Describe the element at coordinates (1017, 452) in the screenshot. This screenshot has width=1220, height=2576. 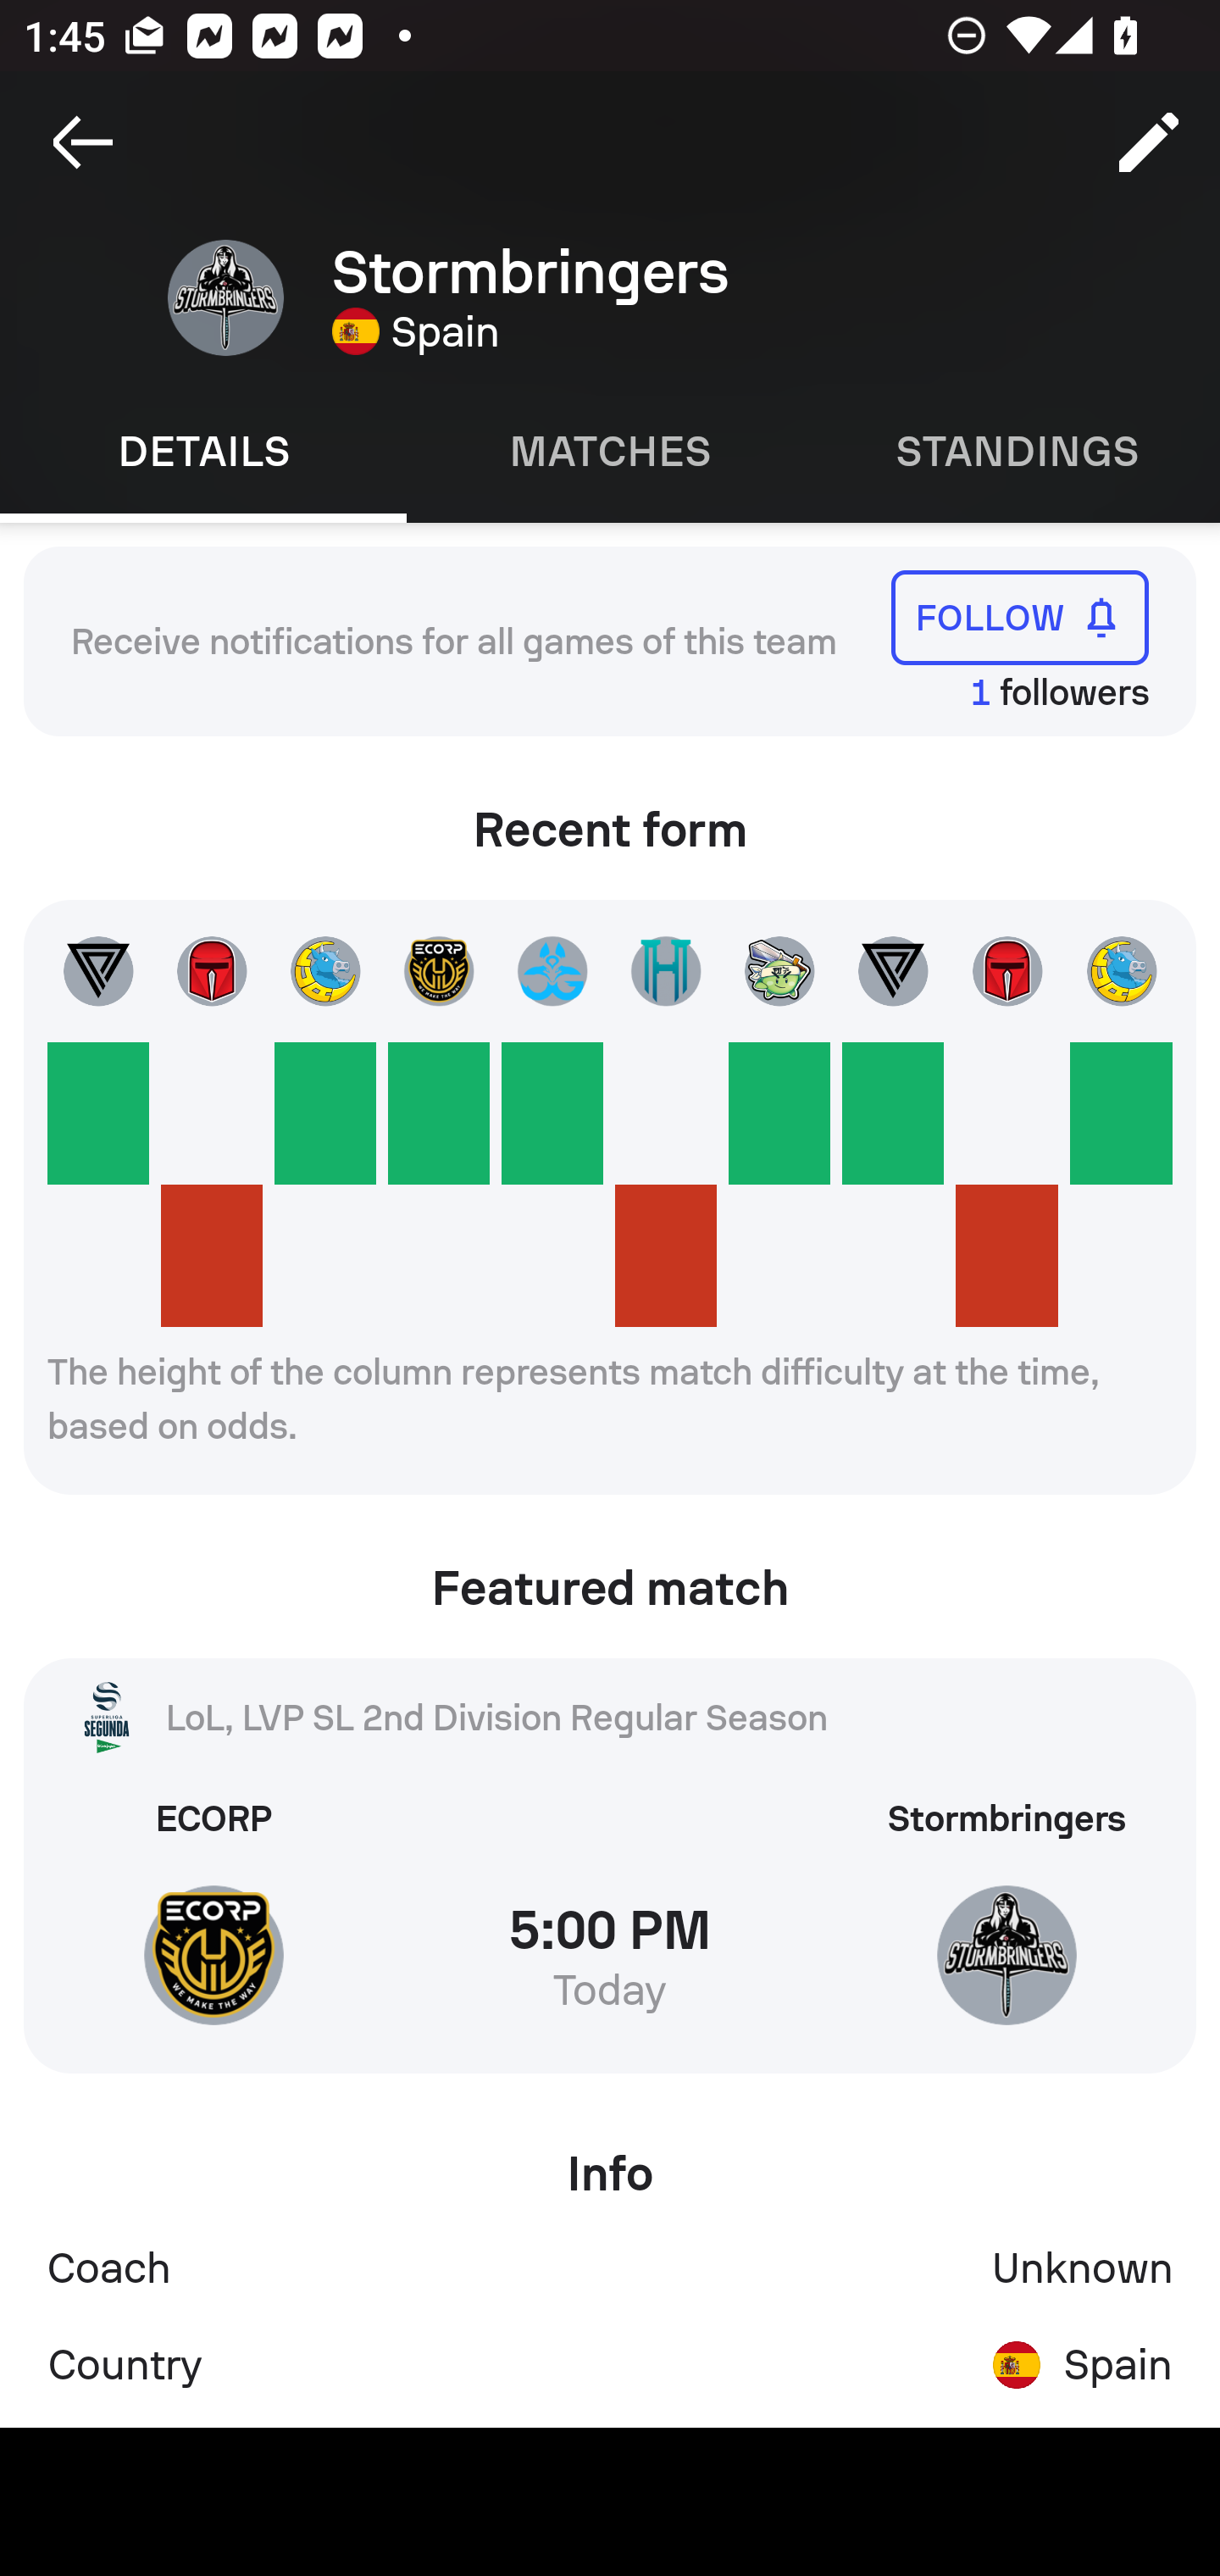
I see `Standings STANDINGS` at that location.